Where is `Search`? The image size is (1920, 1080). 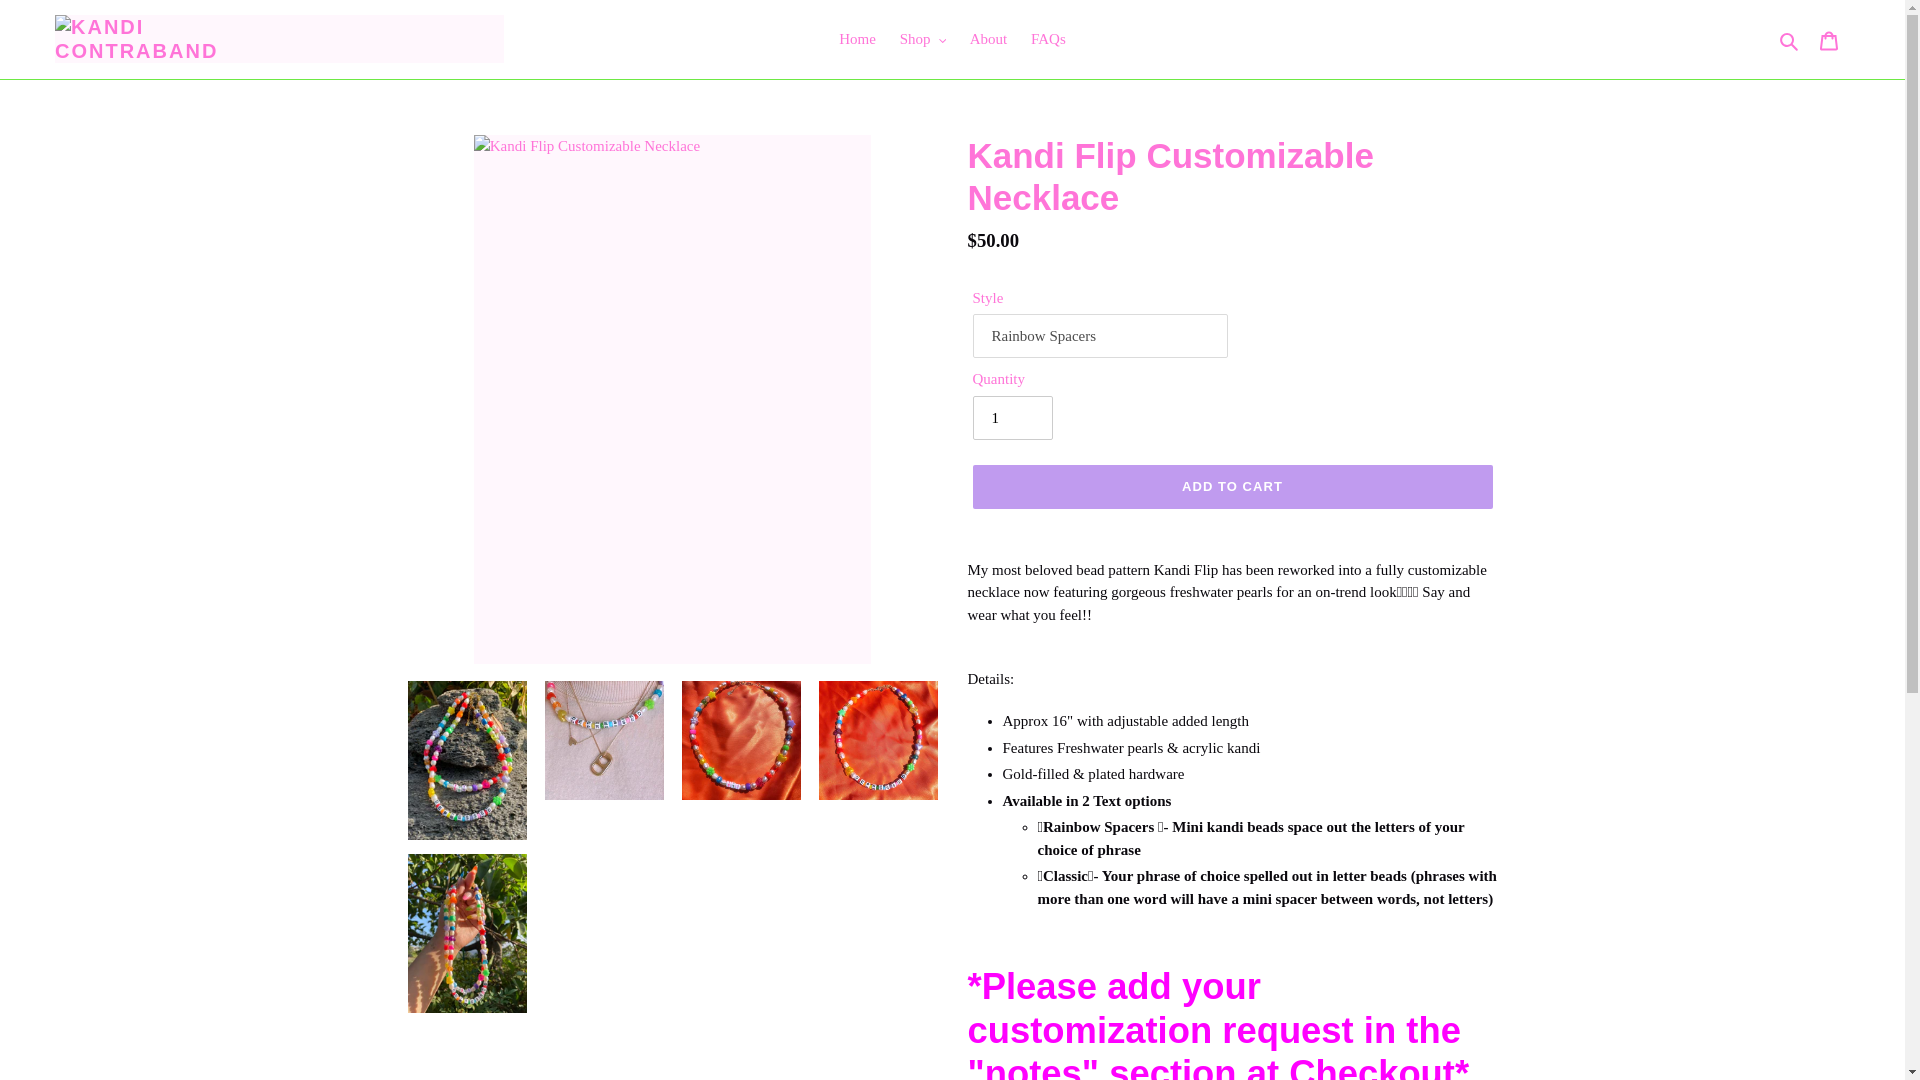 Search is located at coordinates (1790, 39).